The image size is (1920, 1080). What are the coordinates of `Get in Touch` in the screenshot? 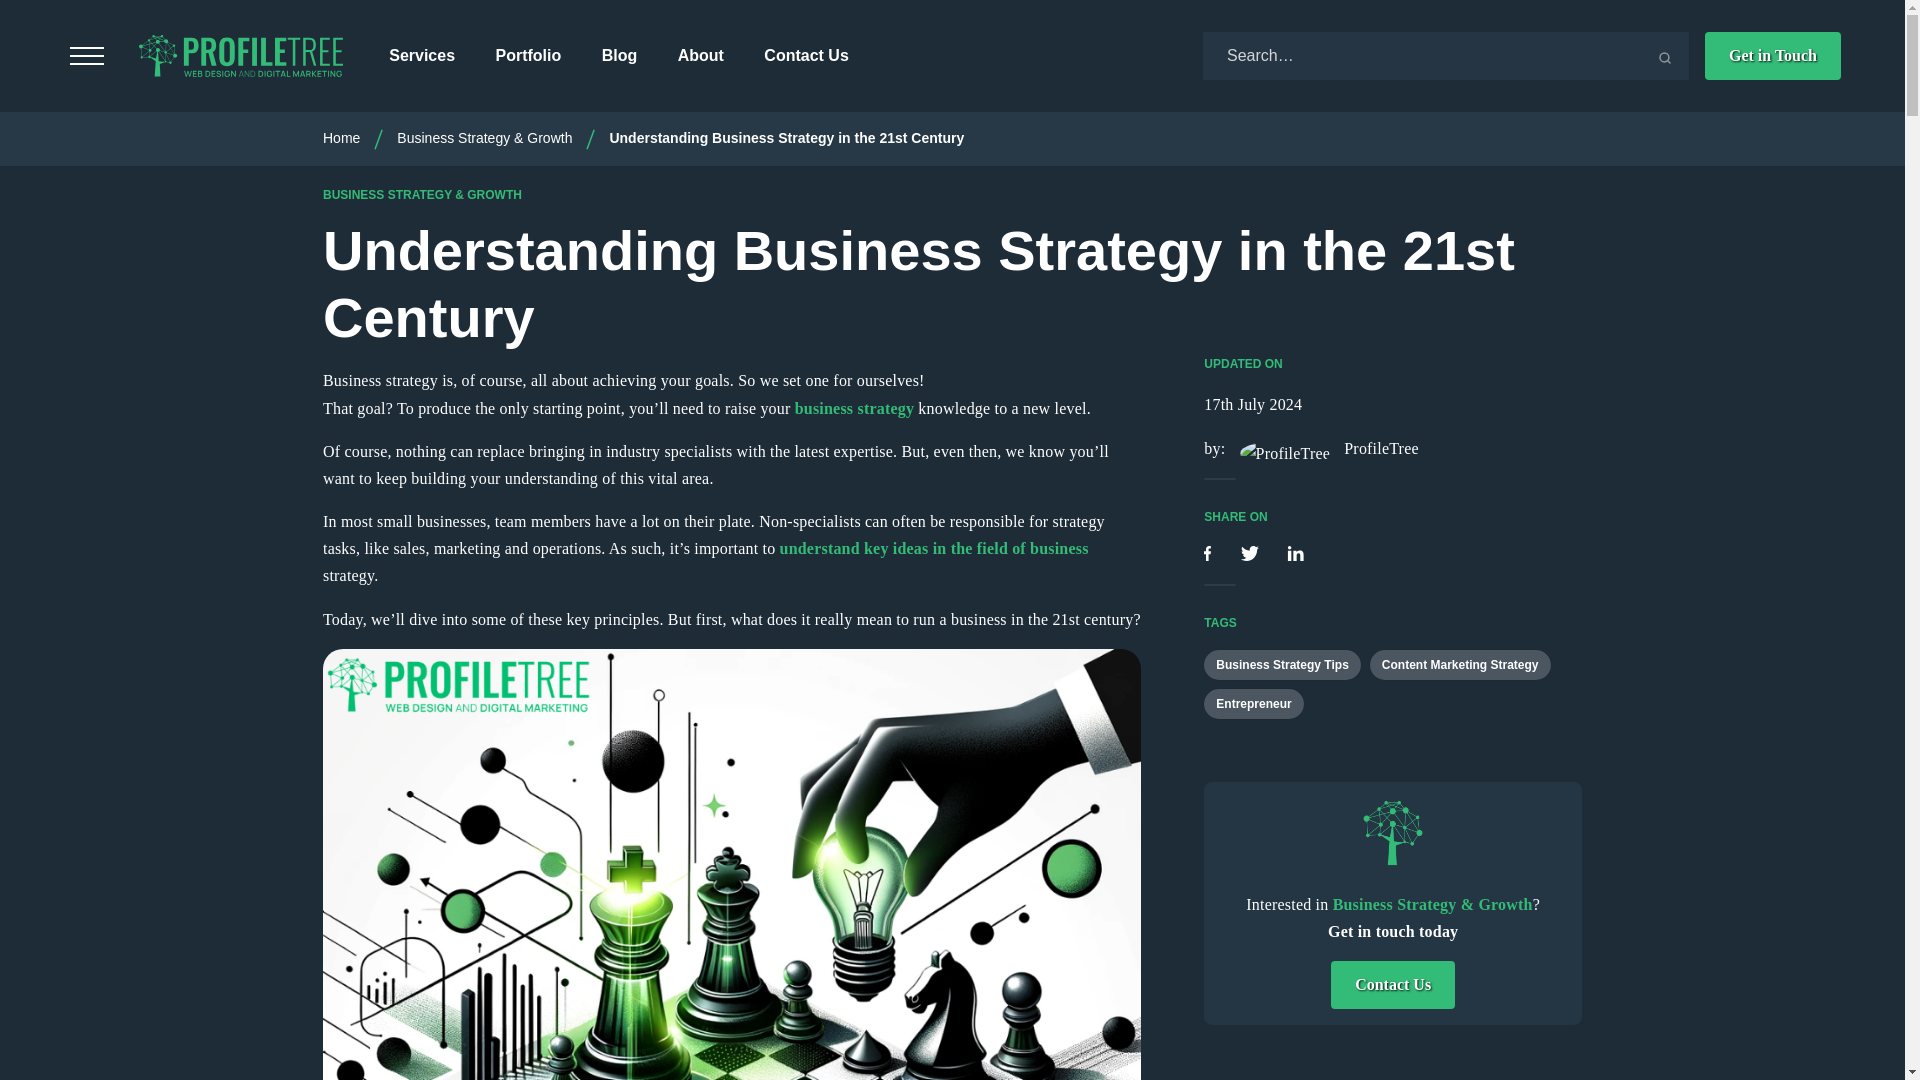 It's located at (1772, 56).